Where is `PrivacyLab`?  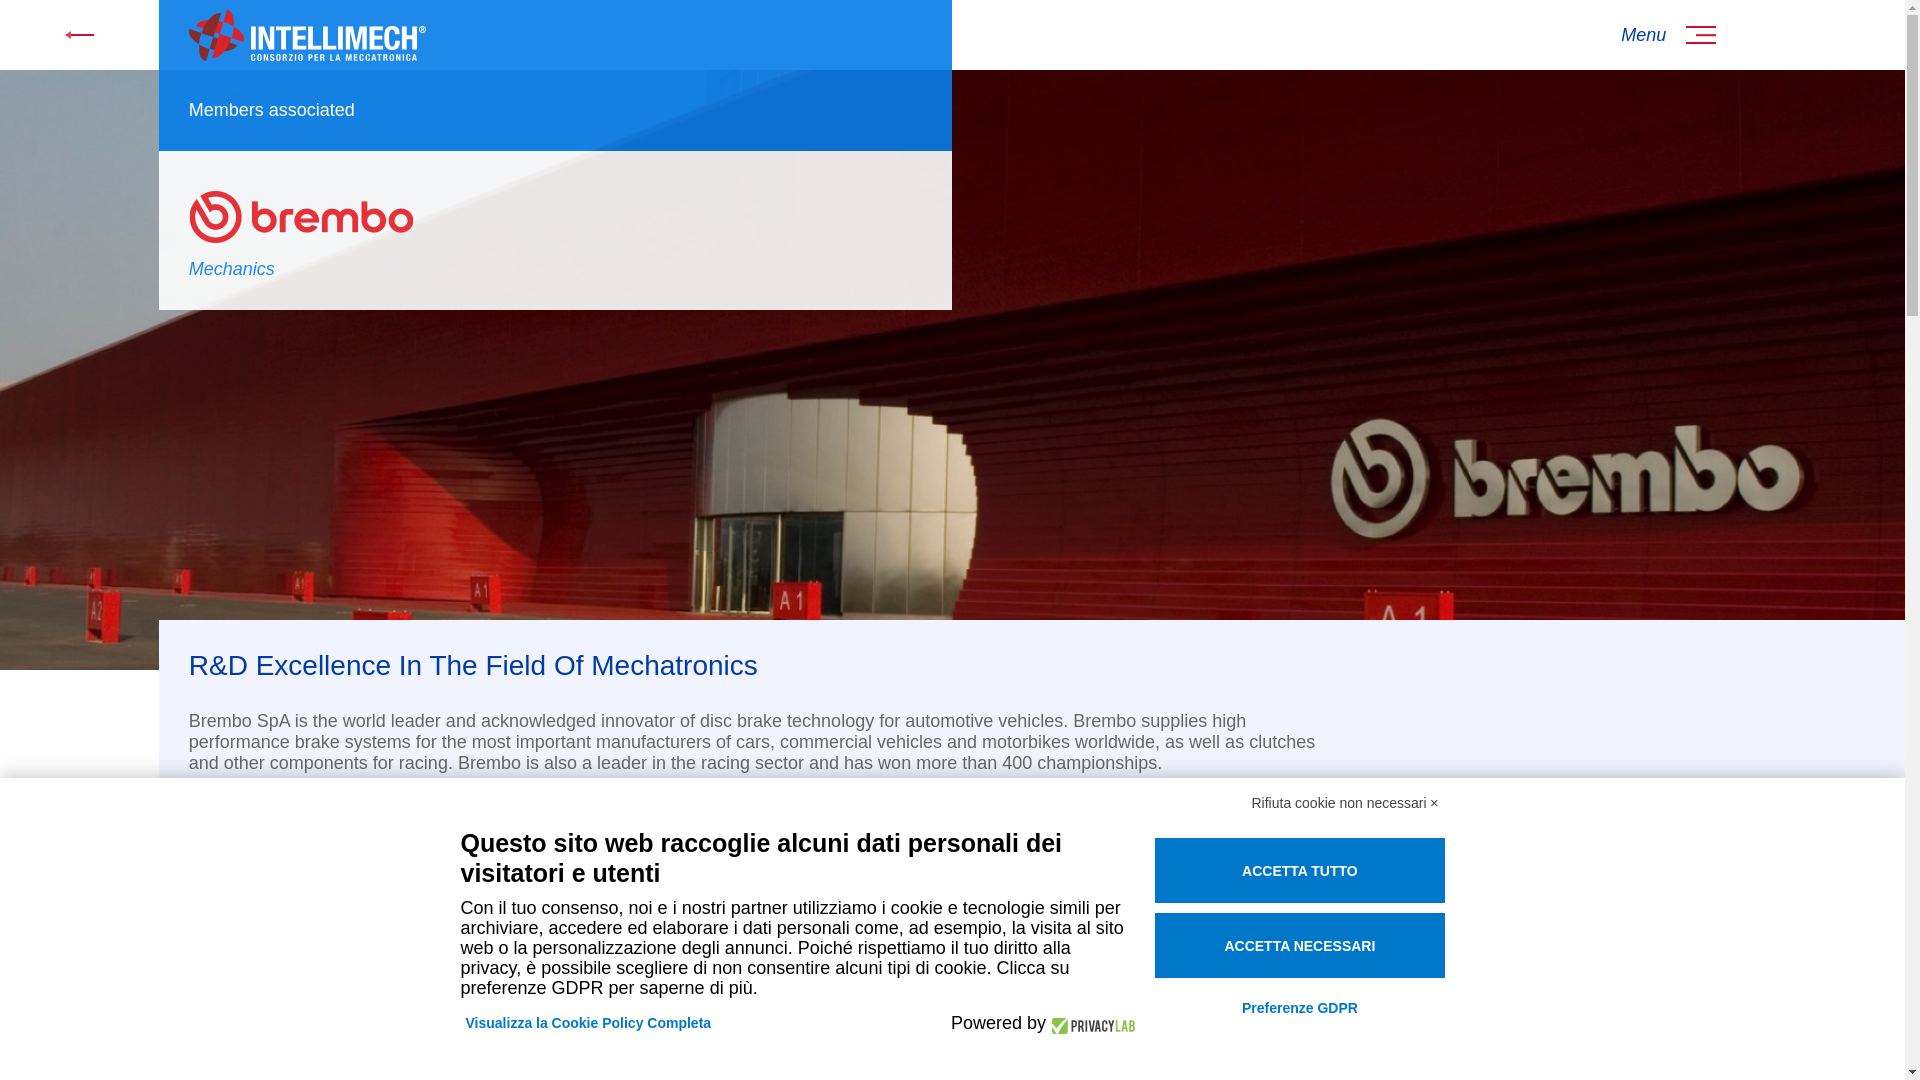 PrivacyLab is located at coordinates (1090, 1022).